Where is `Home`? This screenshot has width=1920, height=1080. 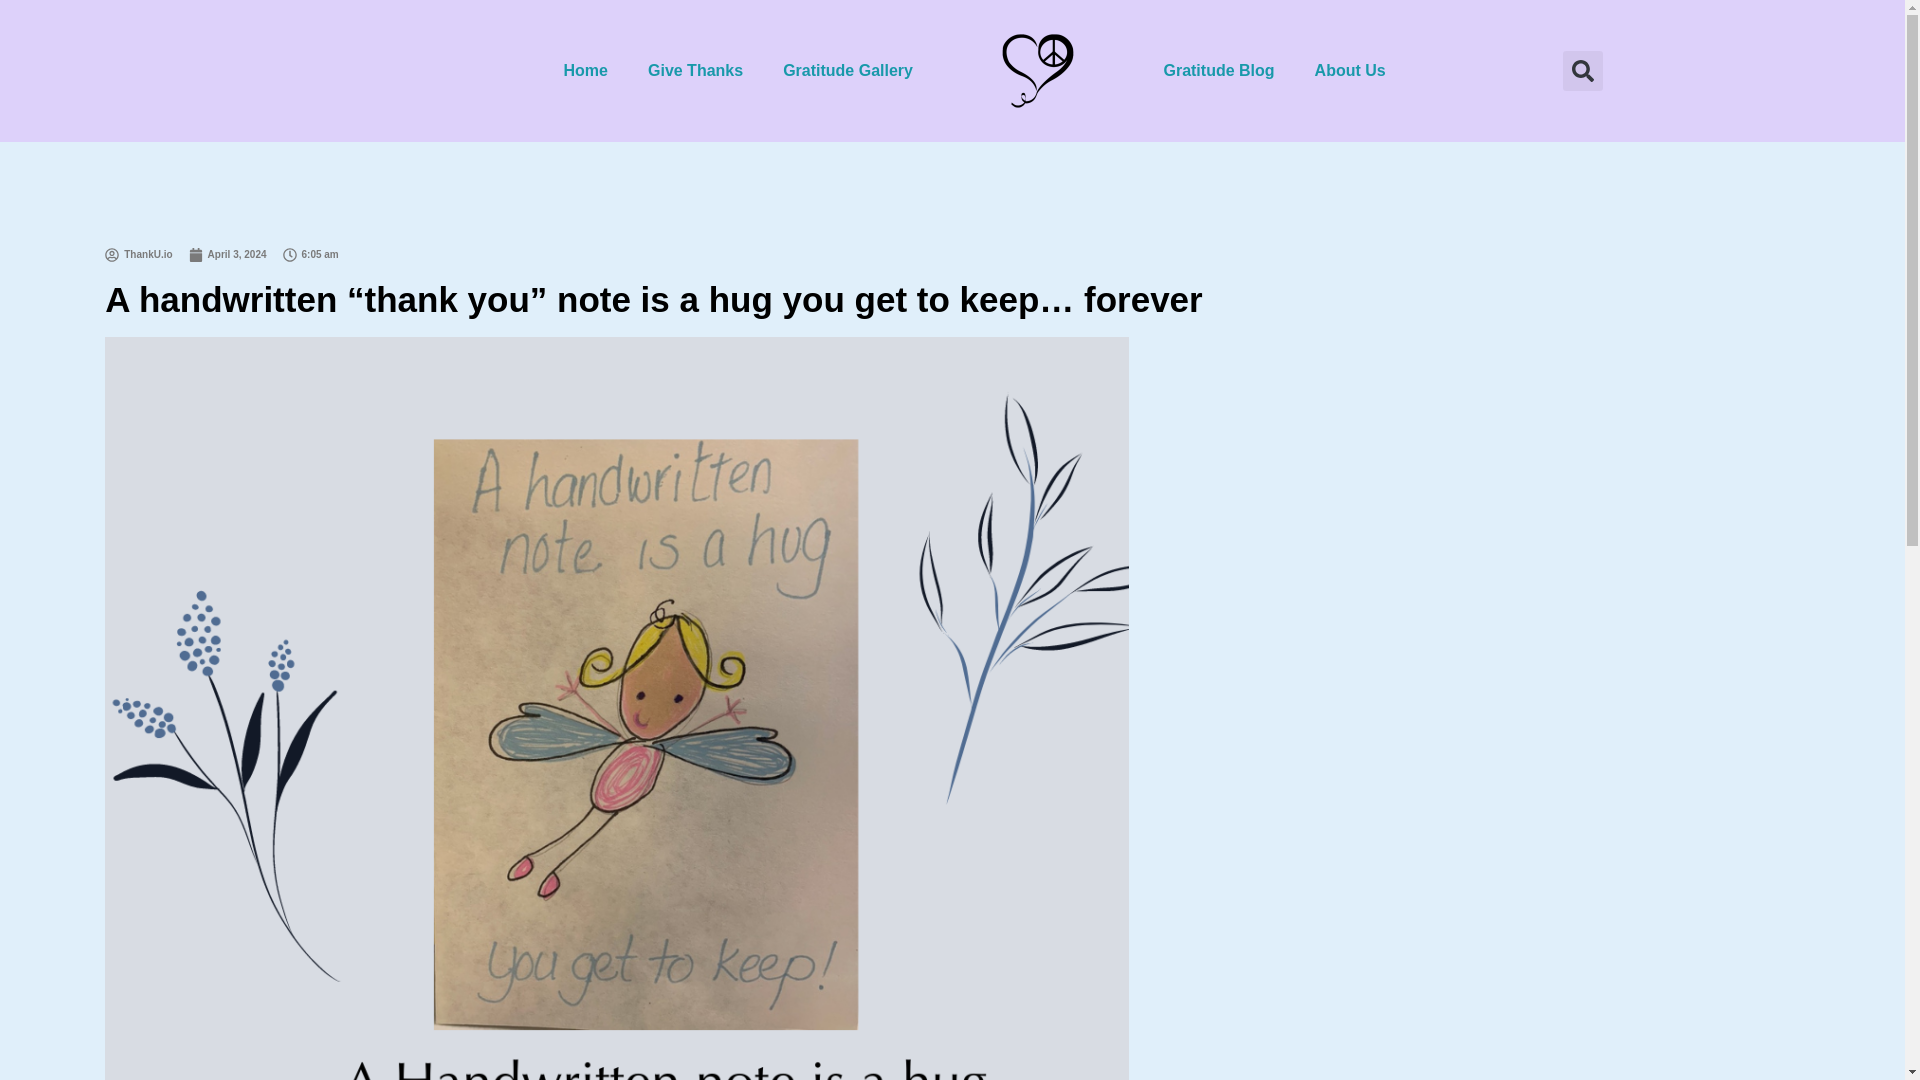 Home is located at coordinates (585, 70).